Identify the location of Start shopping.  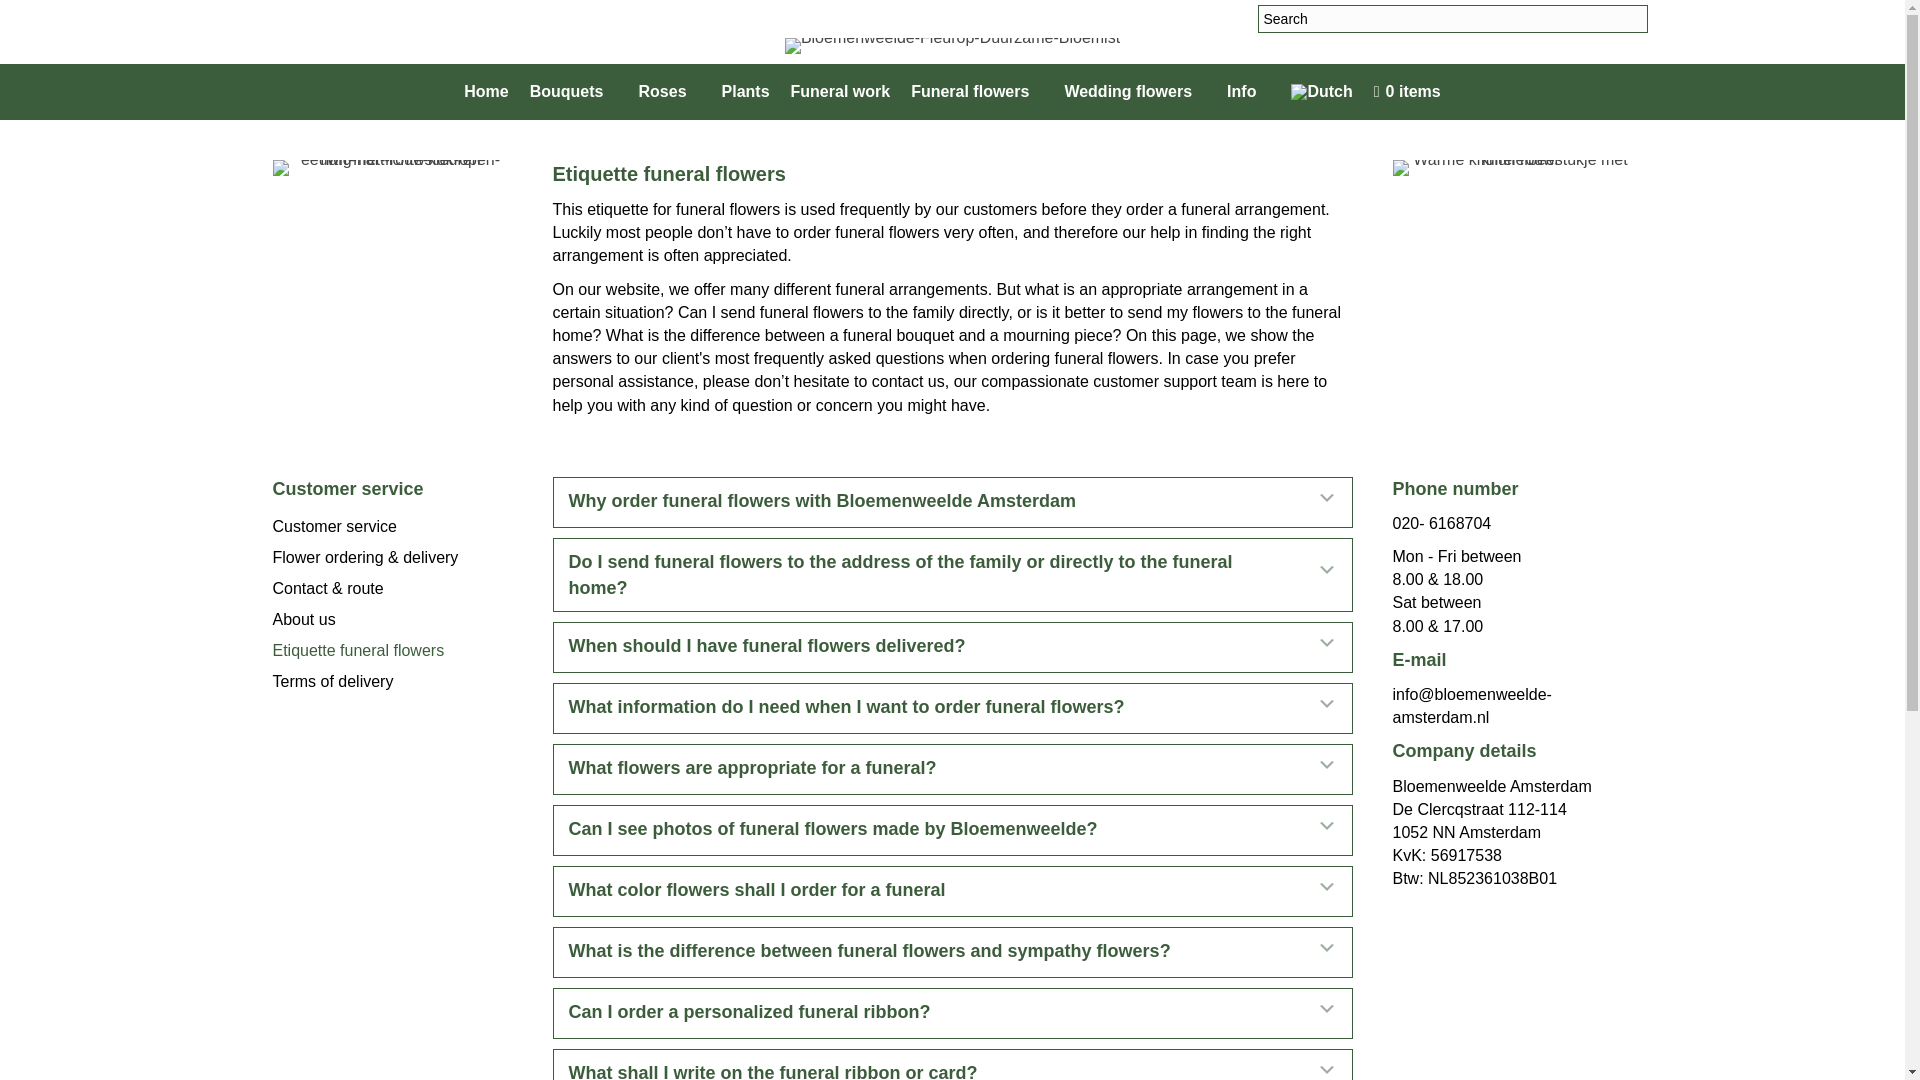
(1407, 92).